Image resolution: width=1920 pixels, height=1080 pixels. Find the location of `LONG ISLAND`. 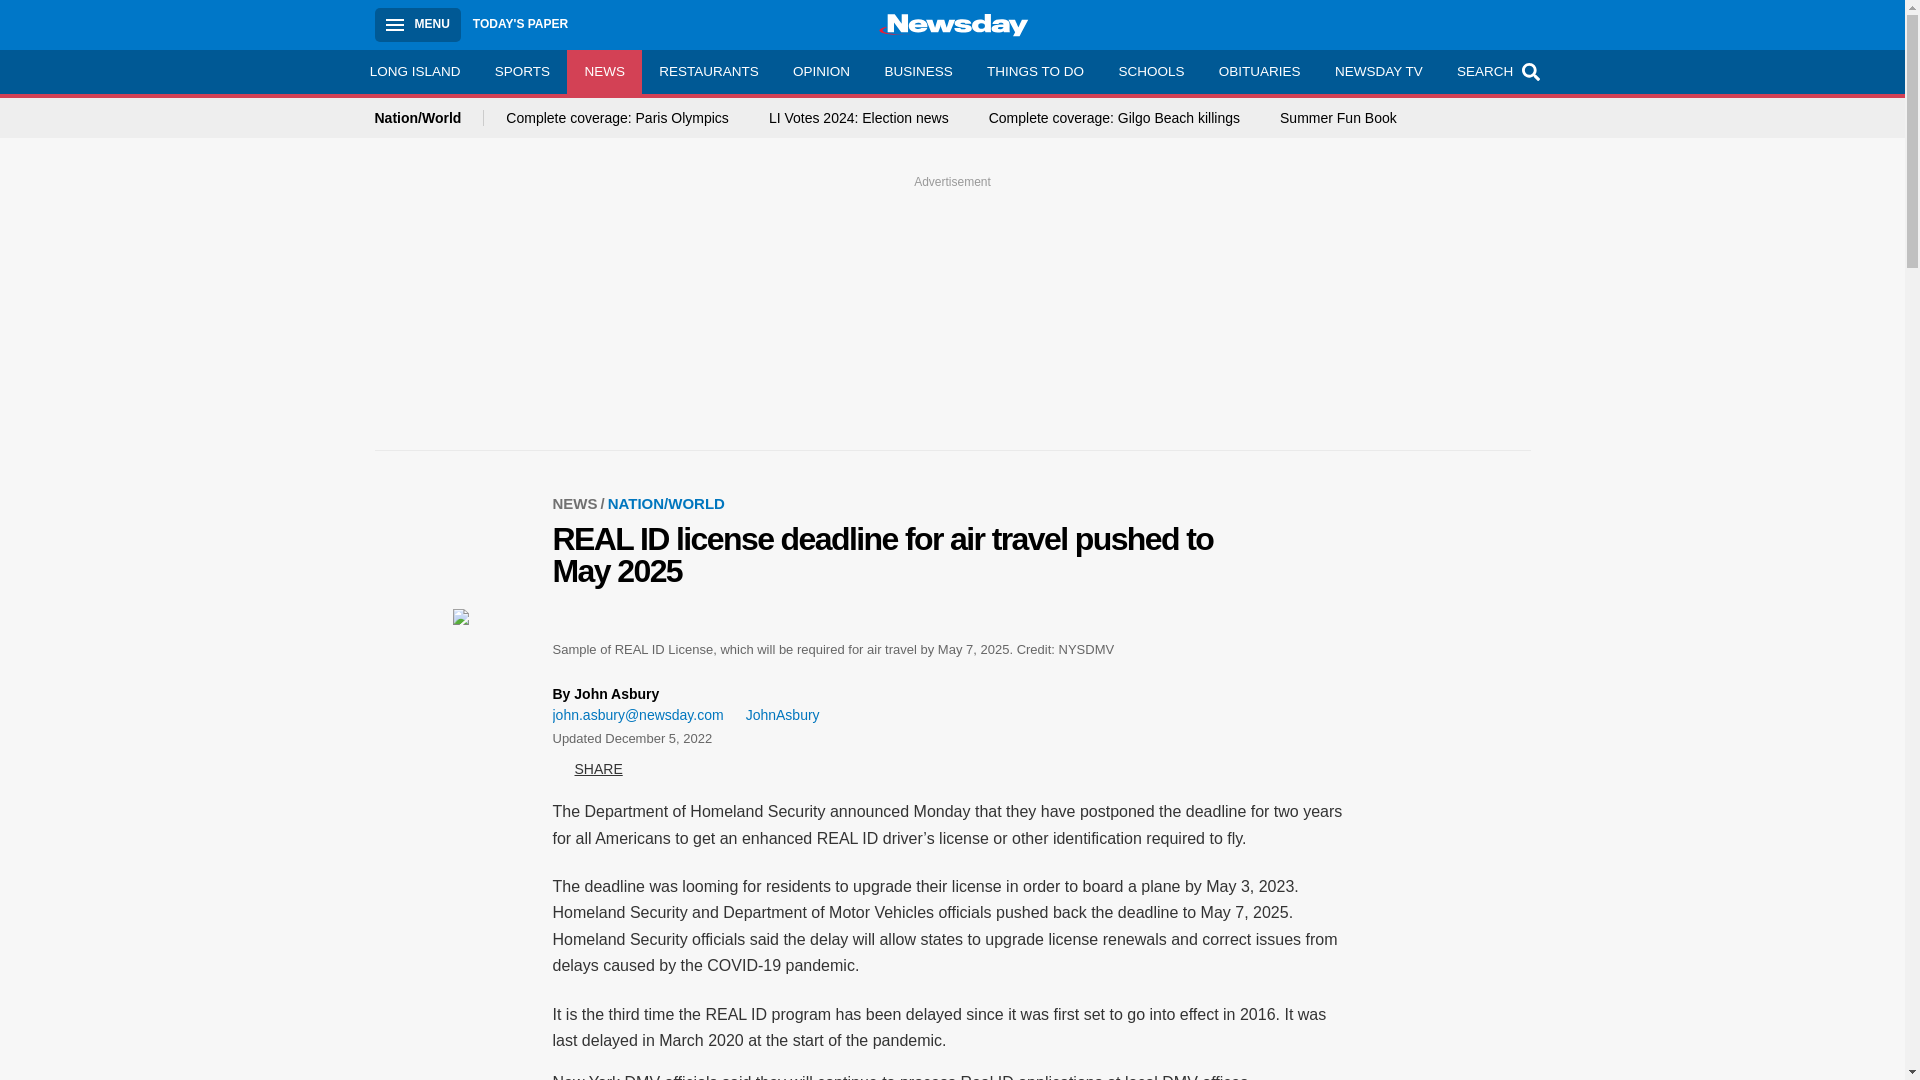

LONG ISLAND is located at coordinates (414, 71).